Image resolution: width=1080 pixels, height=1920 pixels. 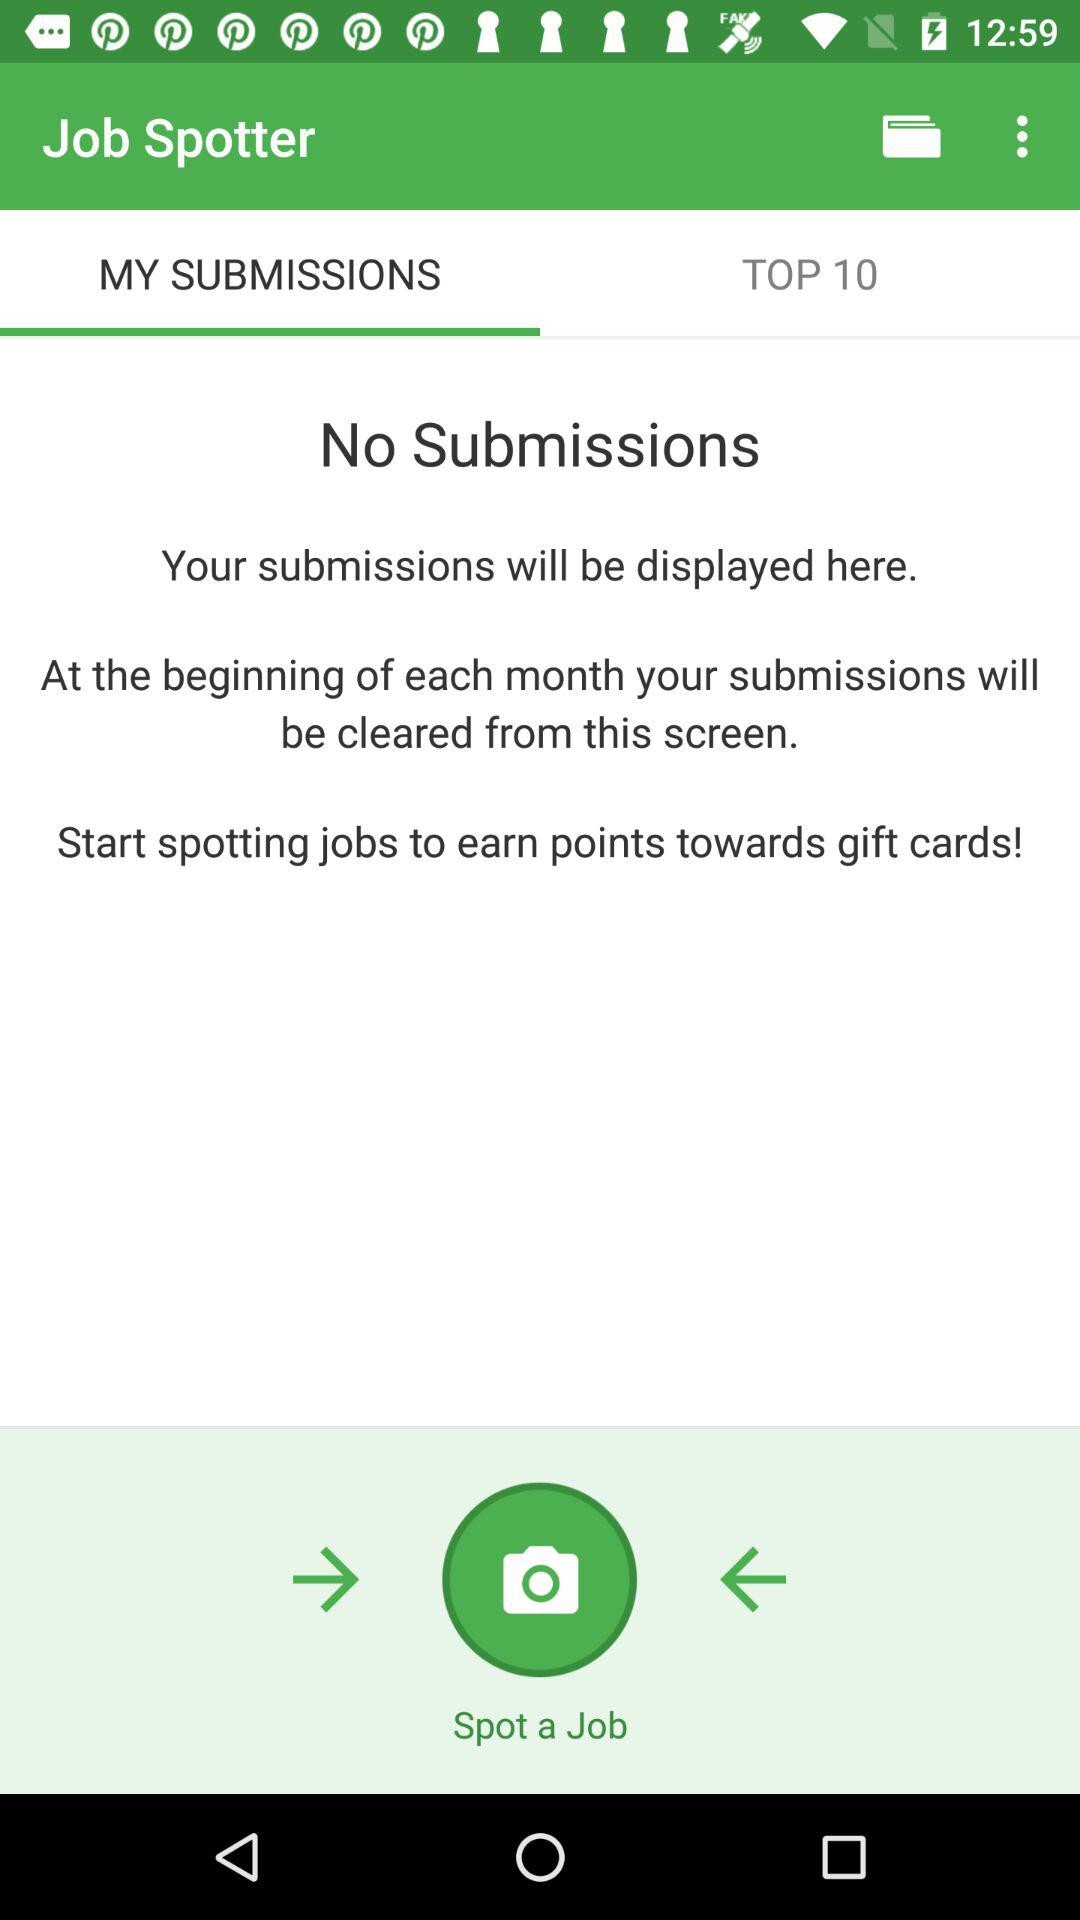 I want to click on tap the item above the top 10 icon, so click(x=912, y=136).